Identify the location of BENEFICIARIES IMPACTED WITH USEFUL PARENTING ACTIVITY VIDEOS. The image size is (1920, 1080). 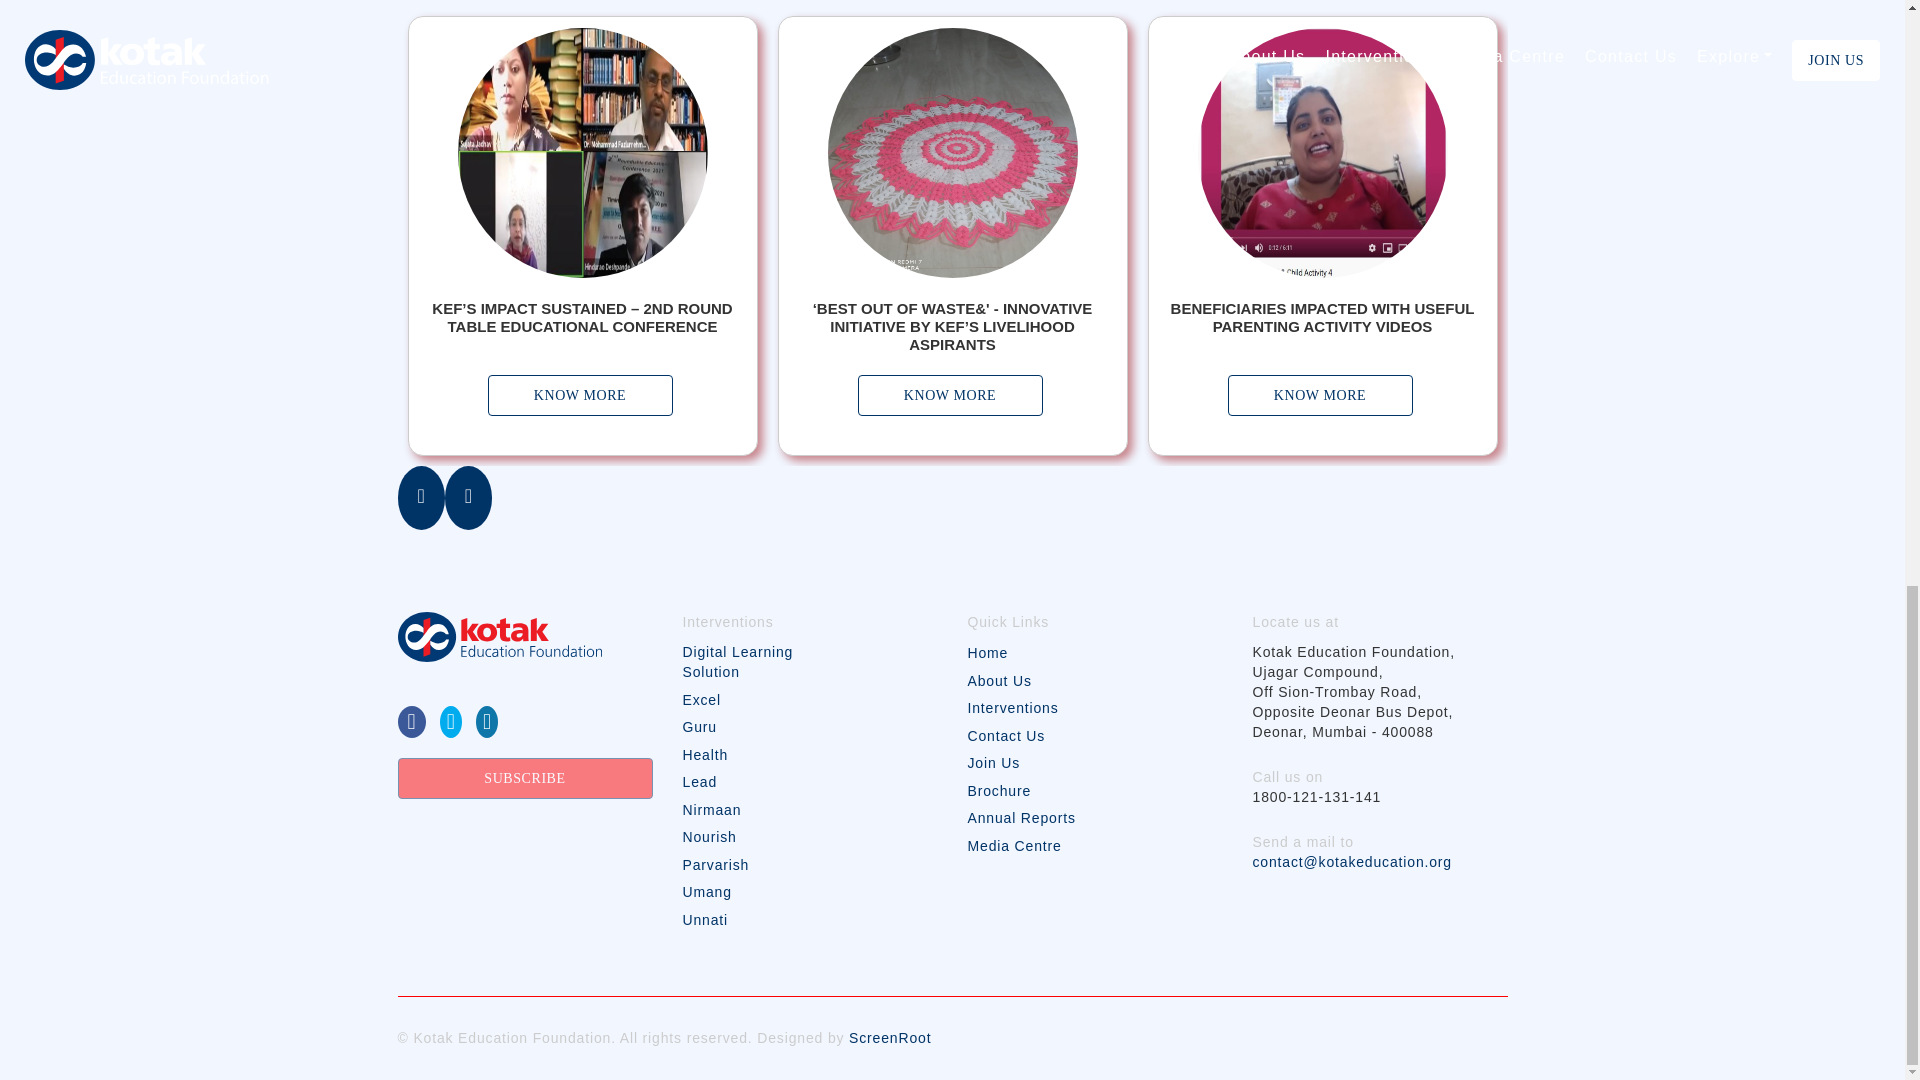
(1322, 318).